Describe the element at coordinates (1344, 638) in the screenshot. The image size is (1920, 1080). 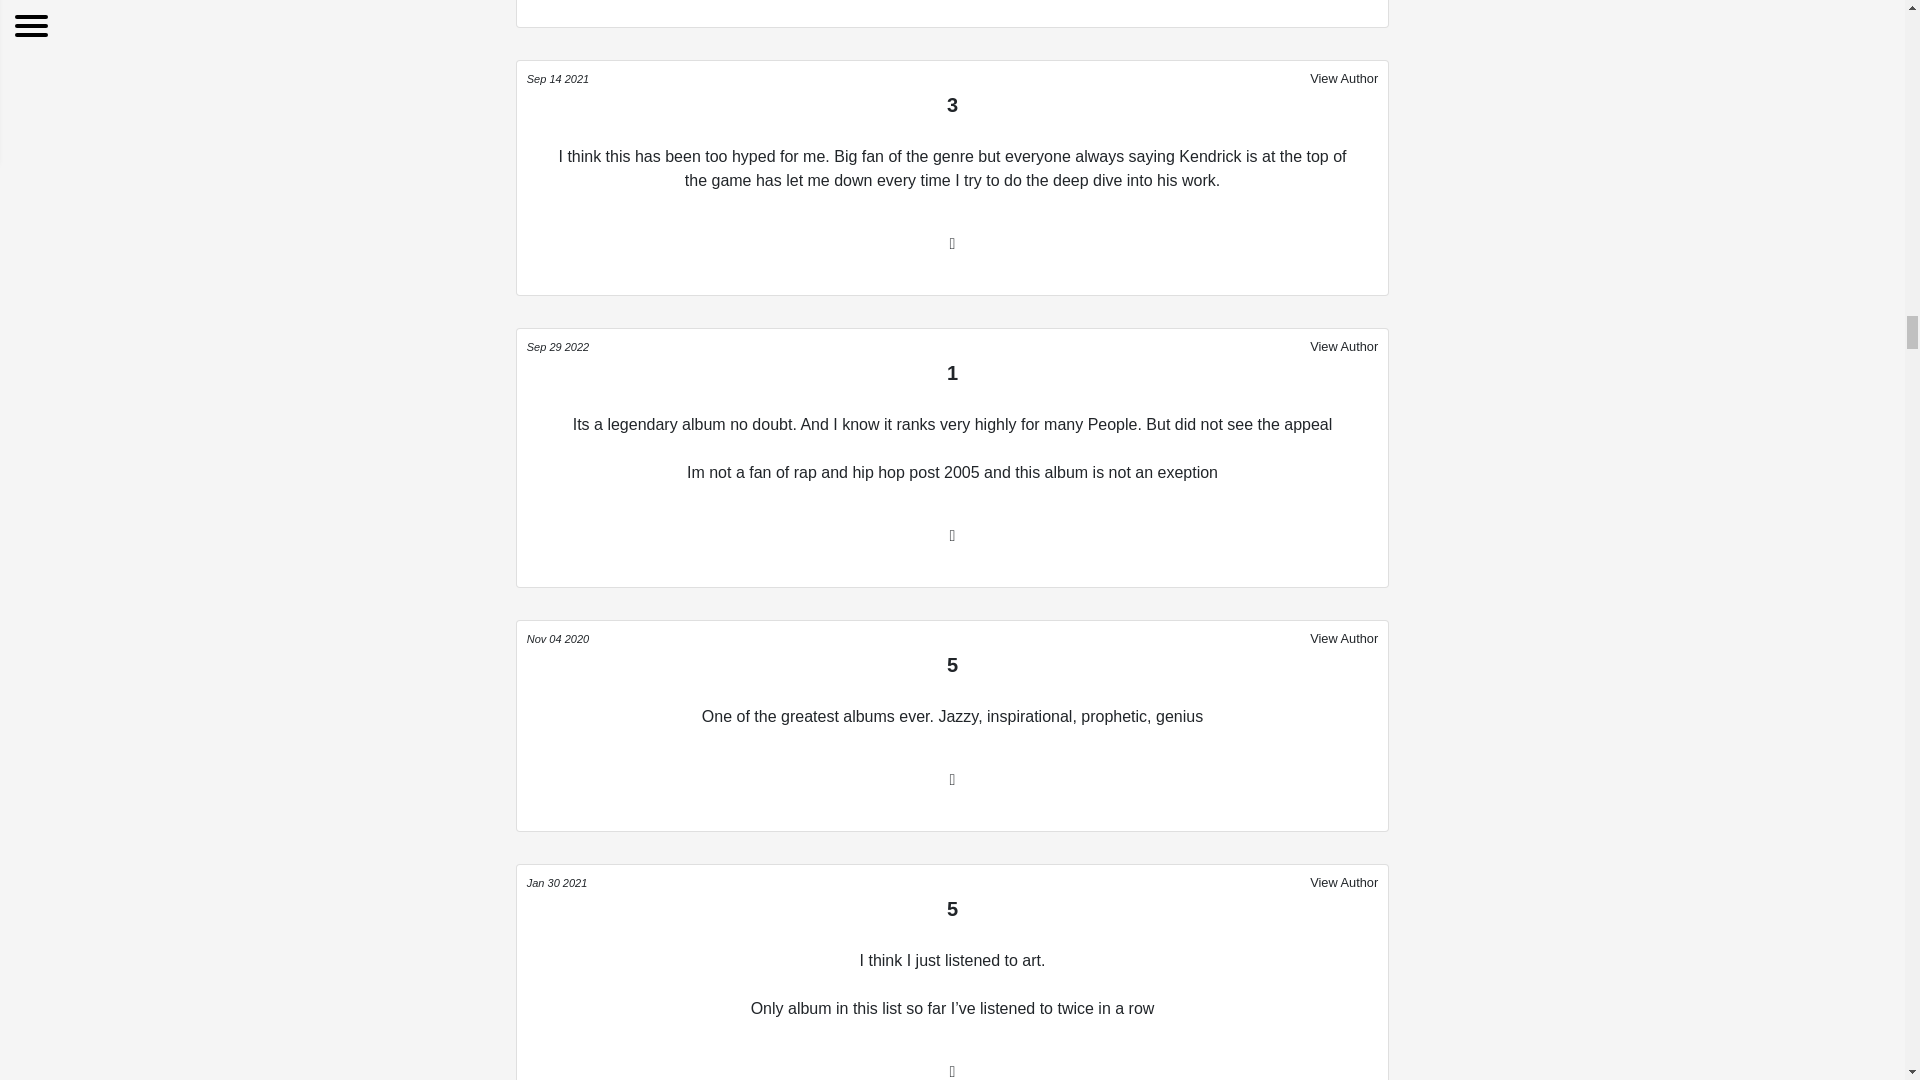
I see `View Author` at that location.